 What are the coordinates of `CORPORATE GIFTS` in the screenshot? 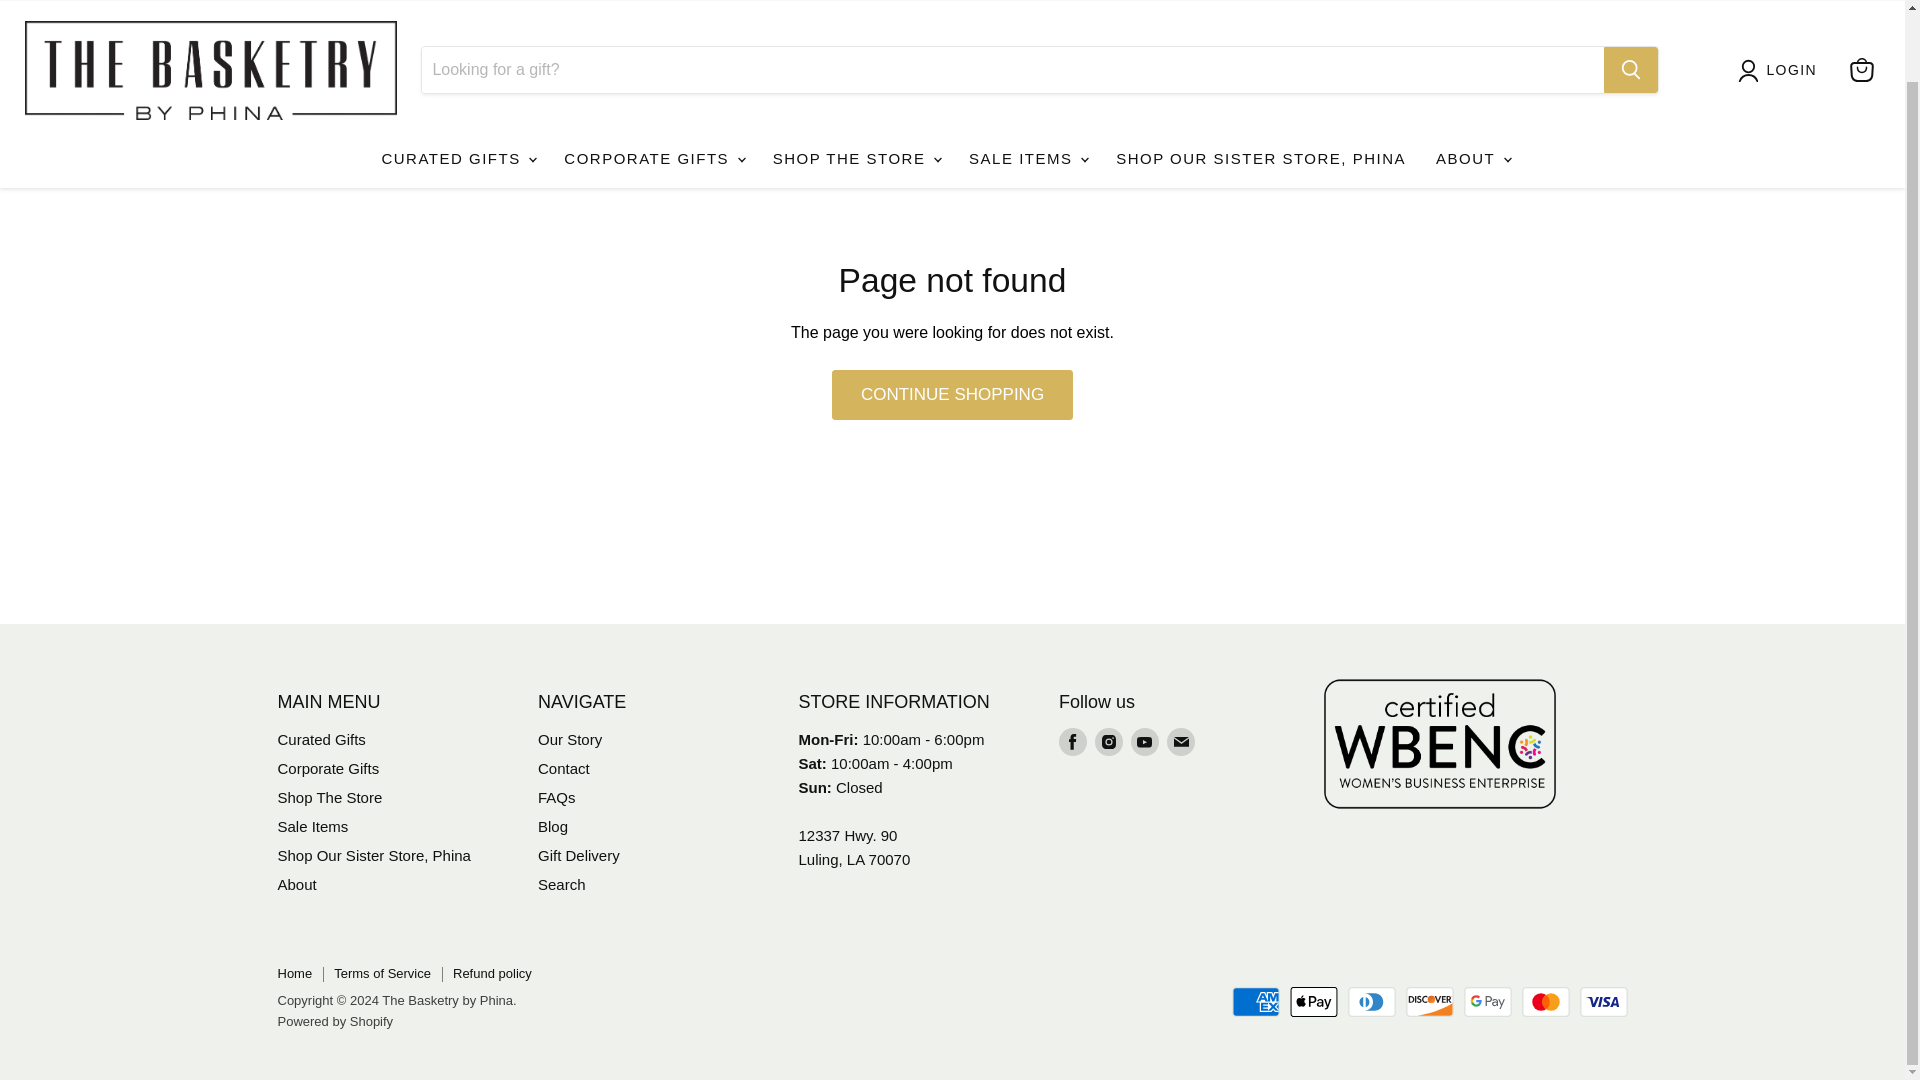 It's located at (652, 133).